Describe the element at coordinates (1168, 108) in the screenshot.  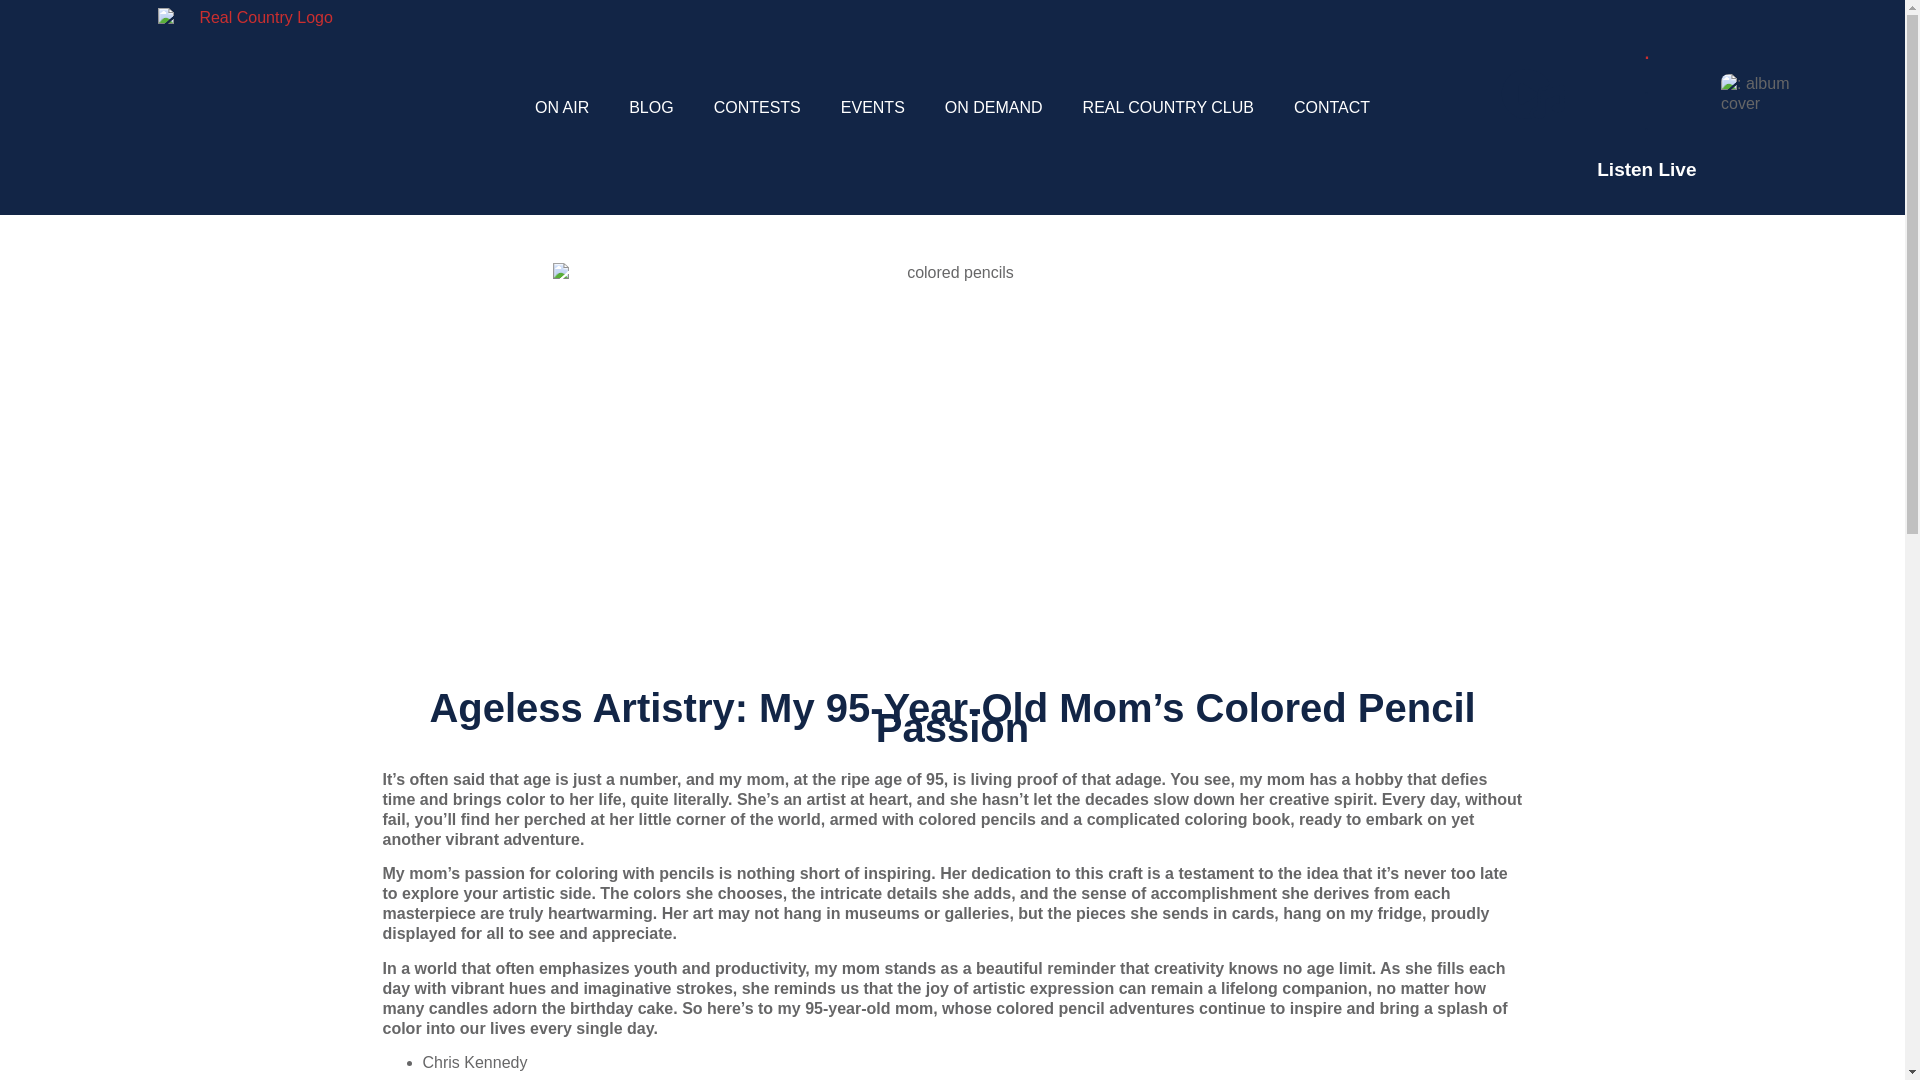
I see `REAL COUNTRY CLUB` at that location.